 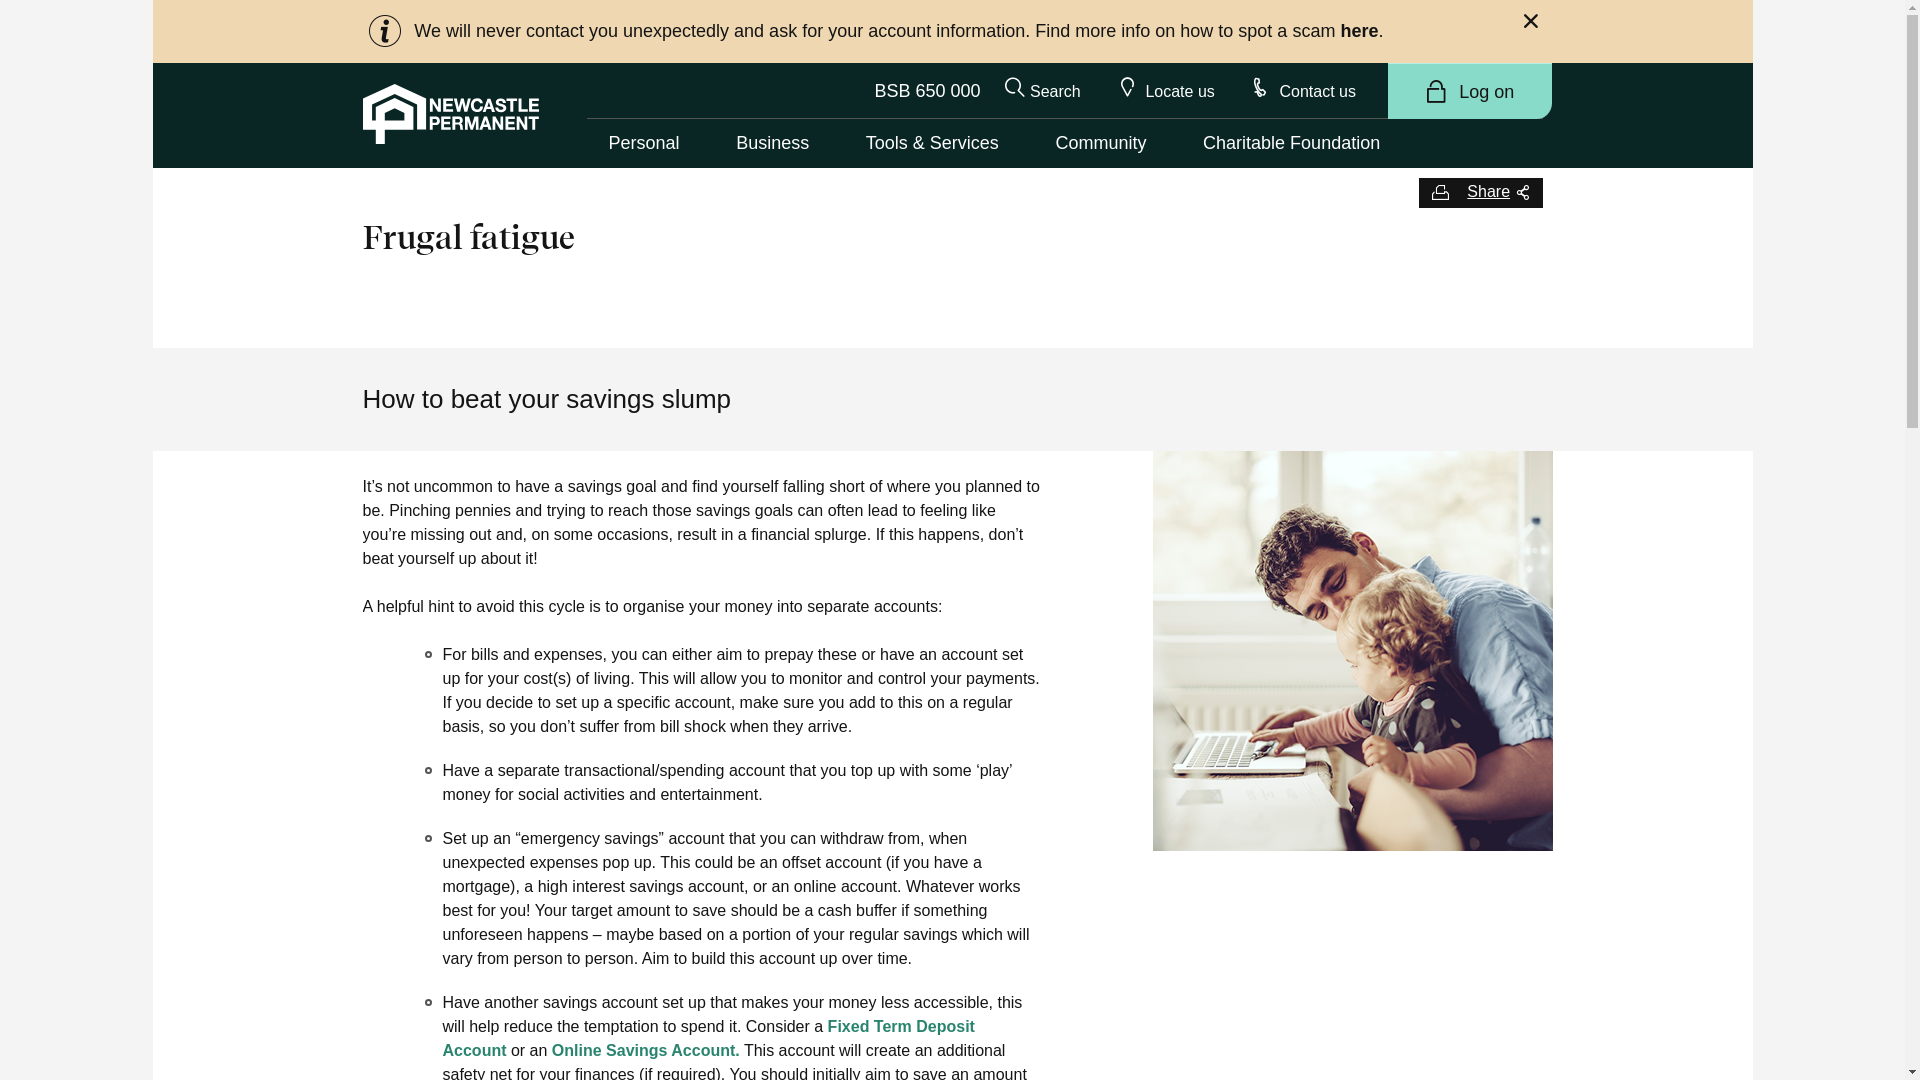 I want to click on Search, so click(x=1042, y=90).